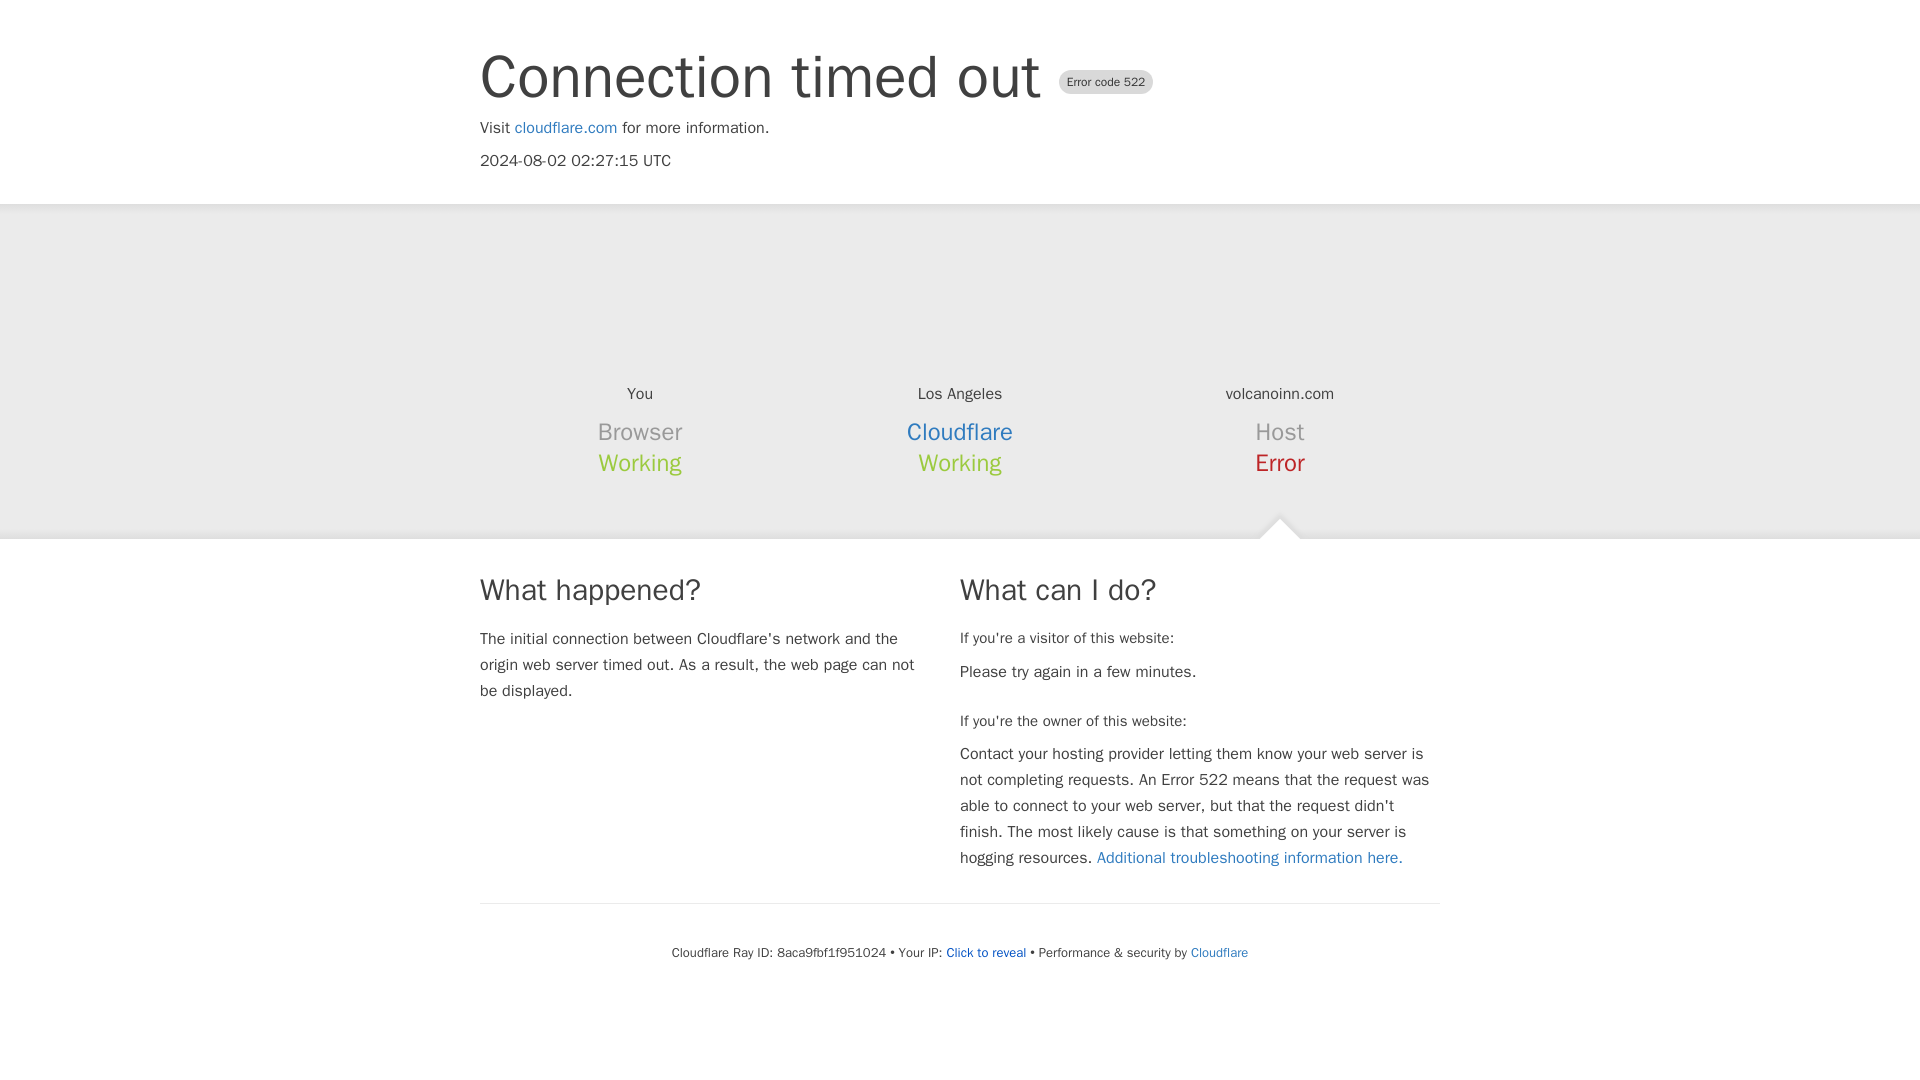 Image resolution: width=1920 pixels, height=1080 pixels. I want to click on cloudflare.com, so click(566, 128).